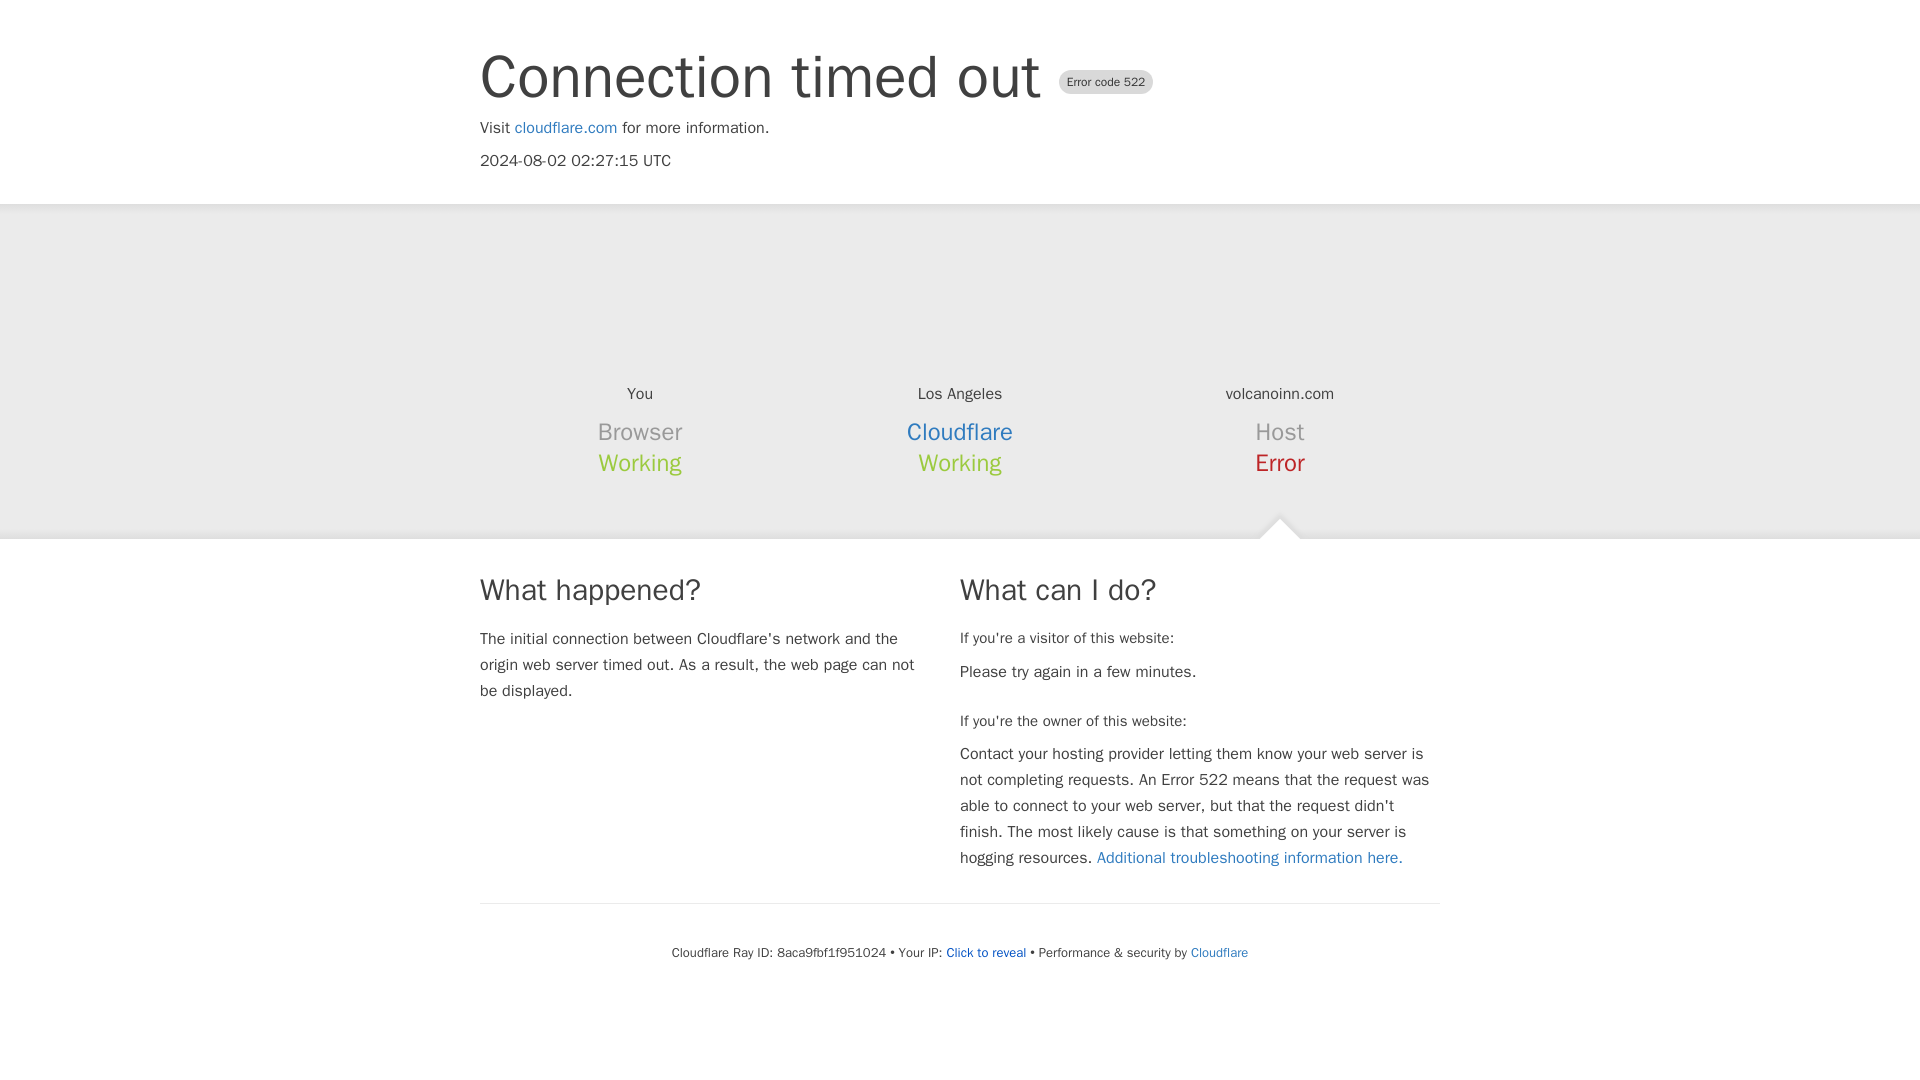 Image resolution: width=1920 pixels, height=1080 pixels. I want to click on cloudflare.com, so click(566, 128).